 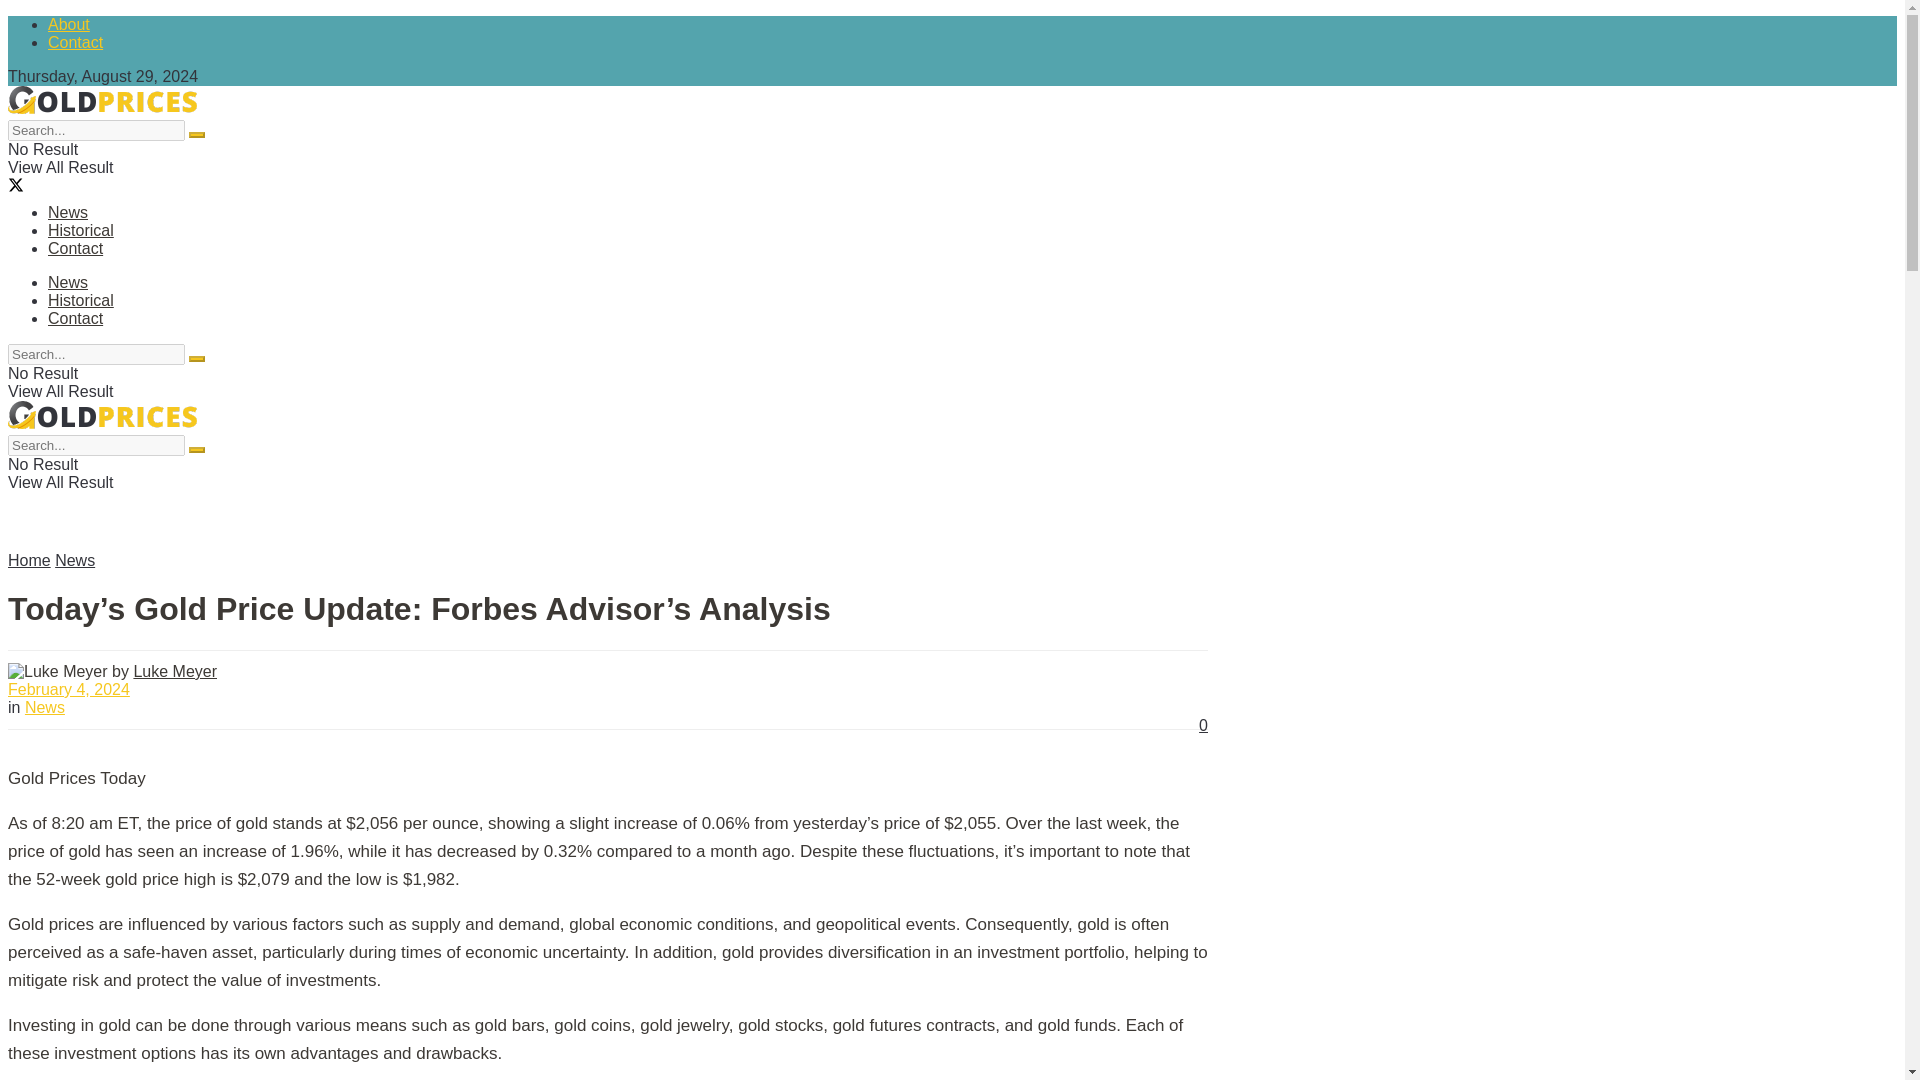 I want to click on News, so click(x=74, y=560).